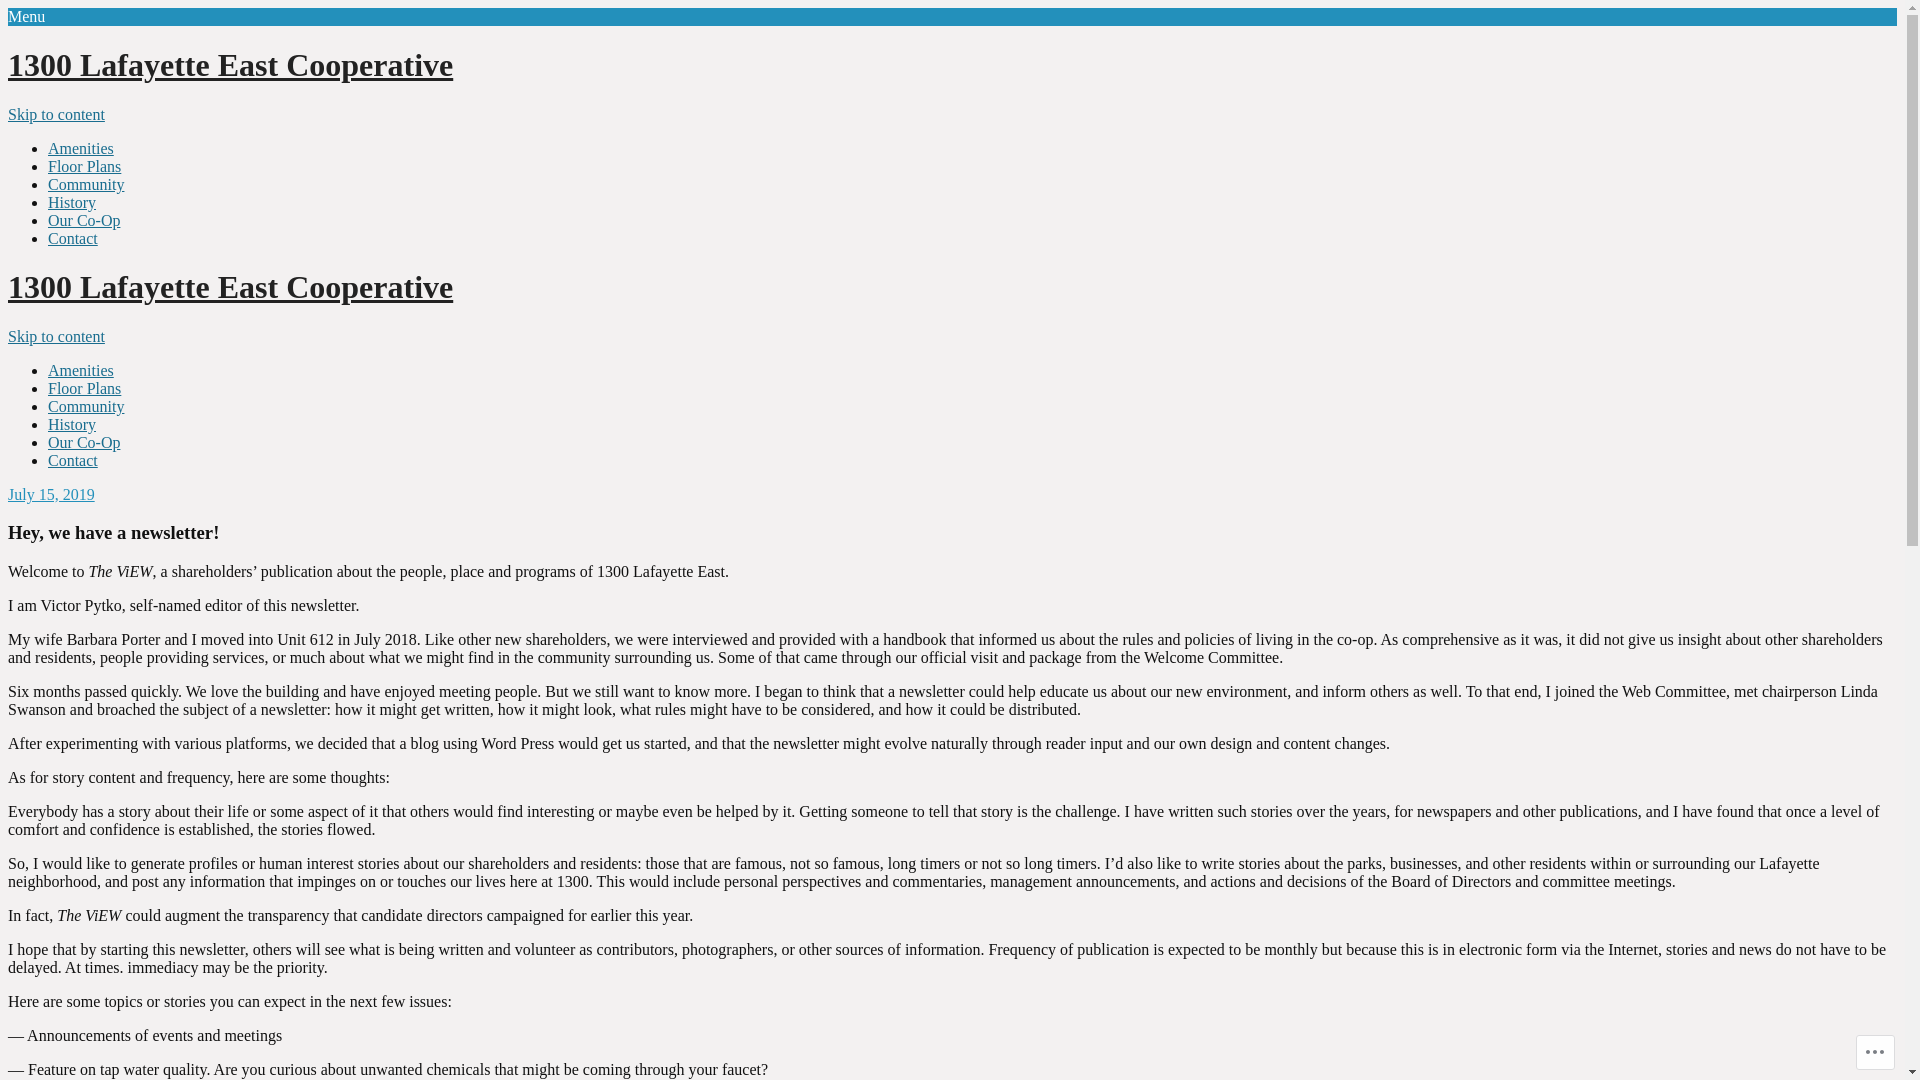 The width and height of the screenshot is (1920, 1080). Describe the element at coordinates (72, 202) in the screenshot. I see `History` at that location.